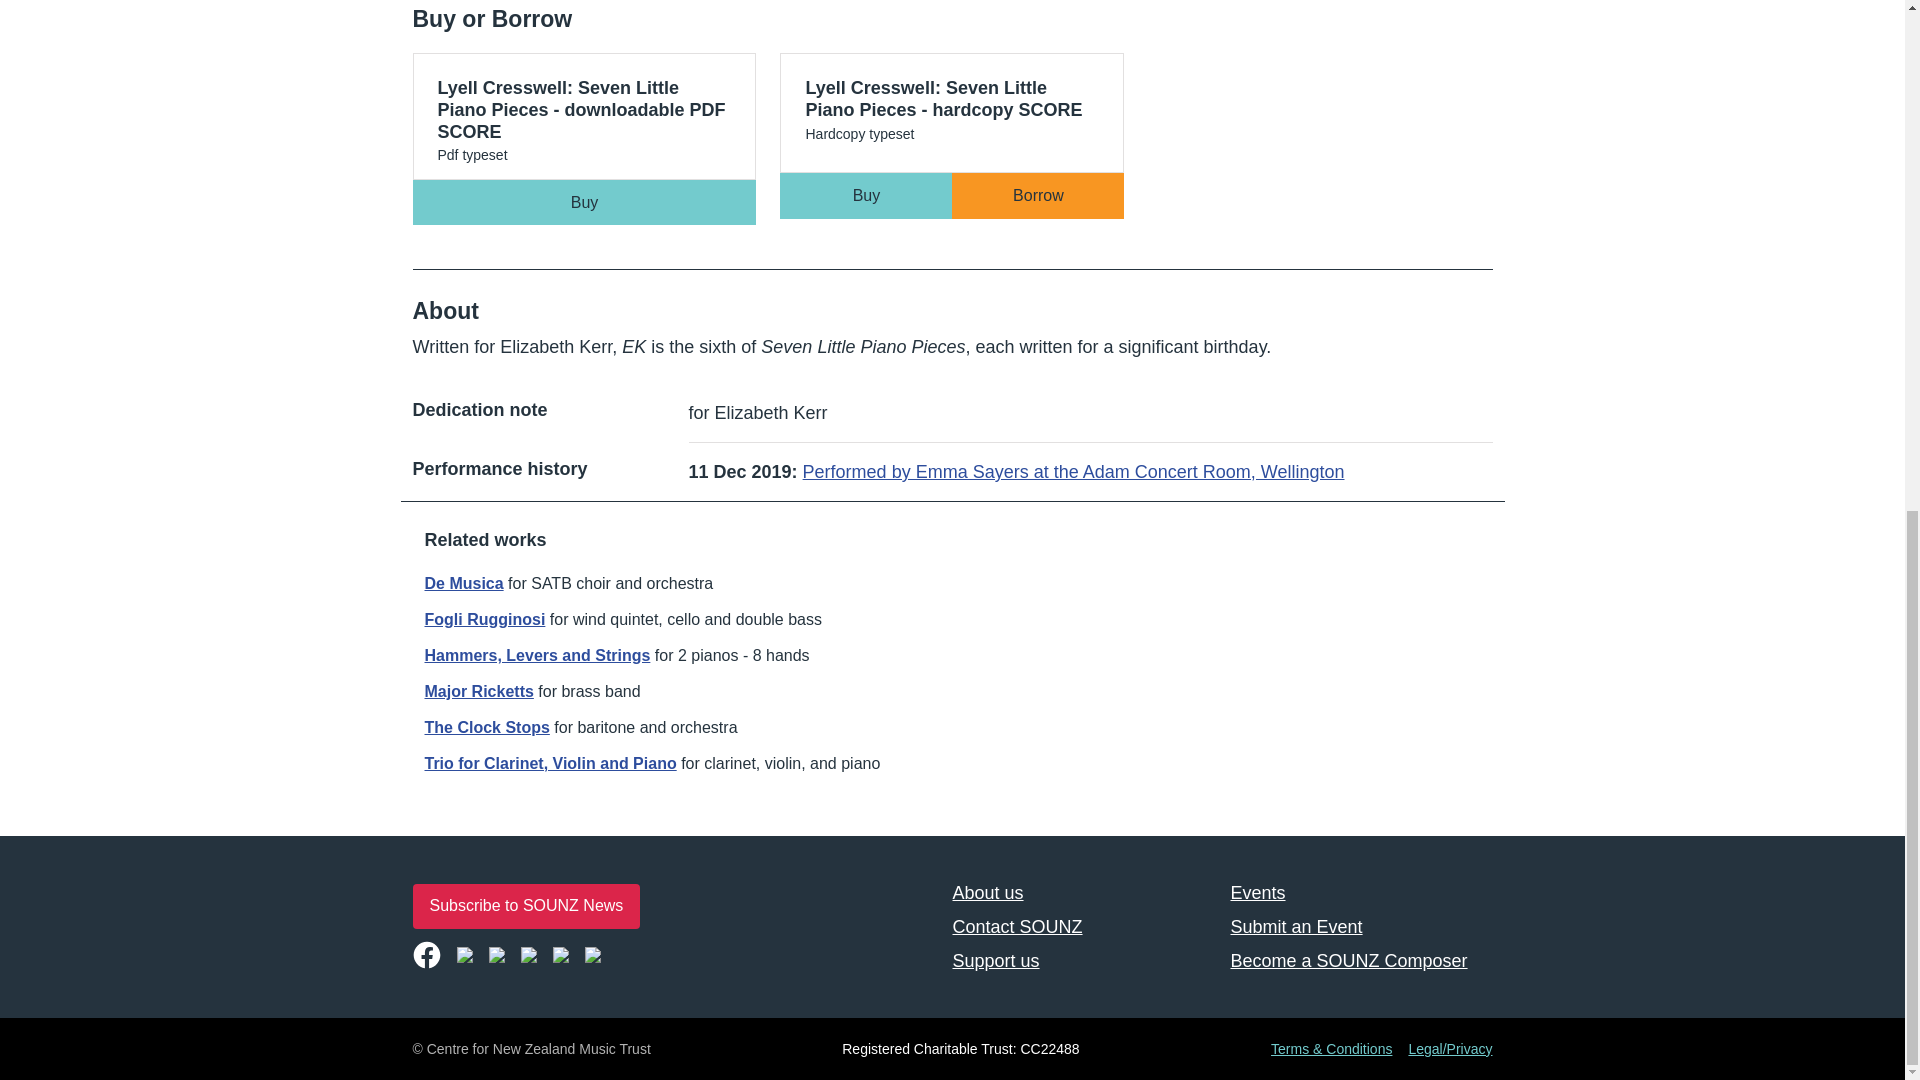  What do you see at coordinates (537, 655) in the screenshot?
I see `Hammers, Levers and Strings` at bounding box center [537, 655].